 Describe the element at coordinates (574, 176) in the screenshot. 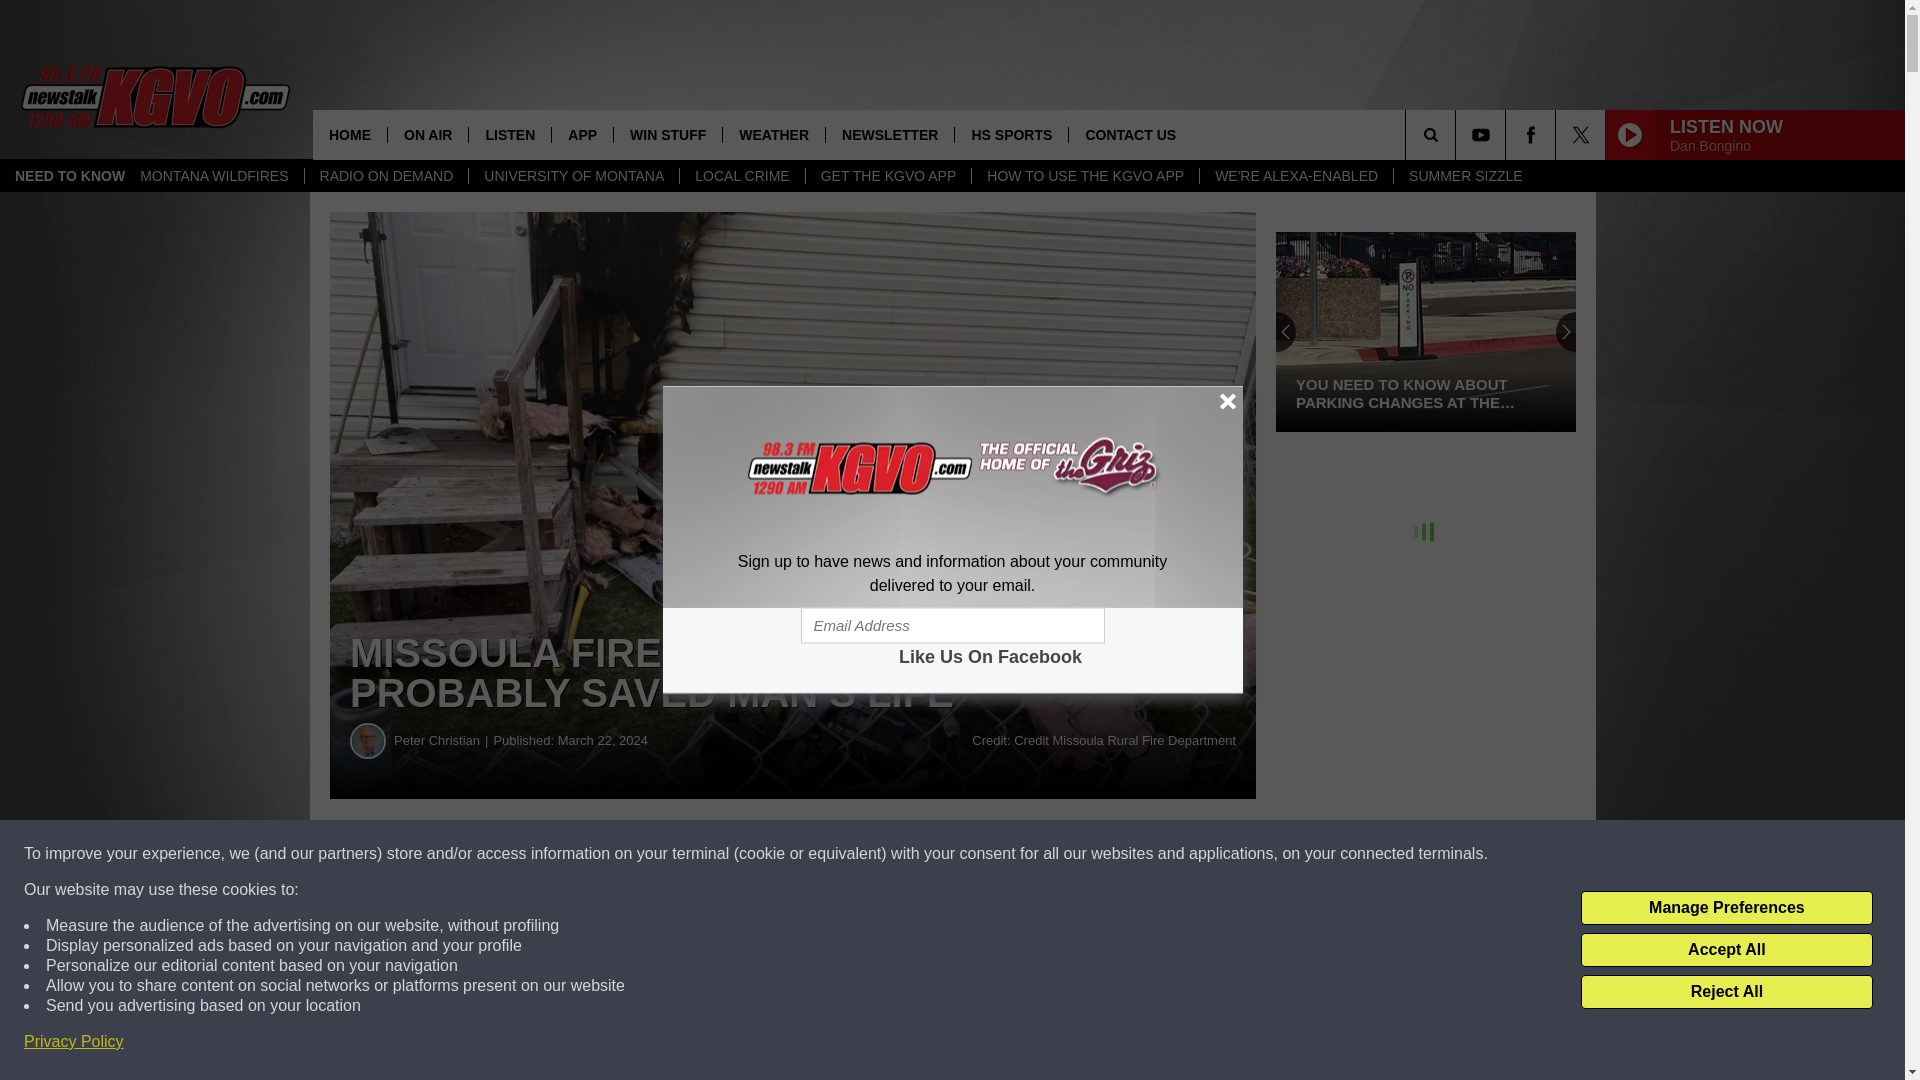

I see `UNIVERSITY OF MONTANA` at that location.